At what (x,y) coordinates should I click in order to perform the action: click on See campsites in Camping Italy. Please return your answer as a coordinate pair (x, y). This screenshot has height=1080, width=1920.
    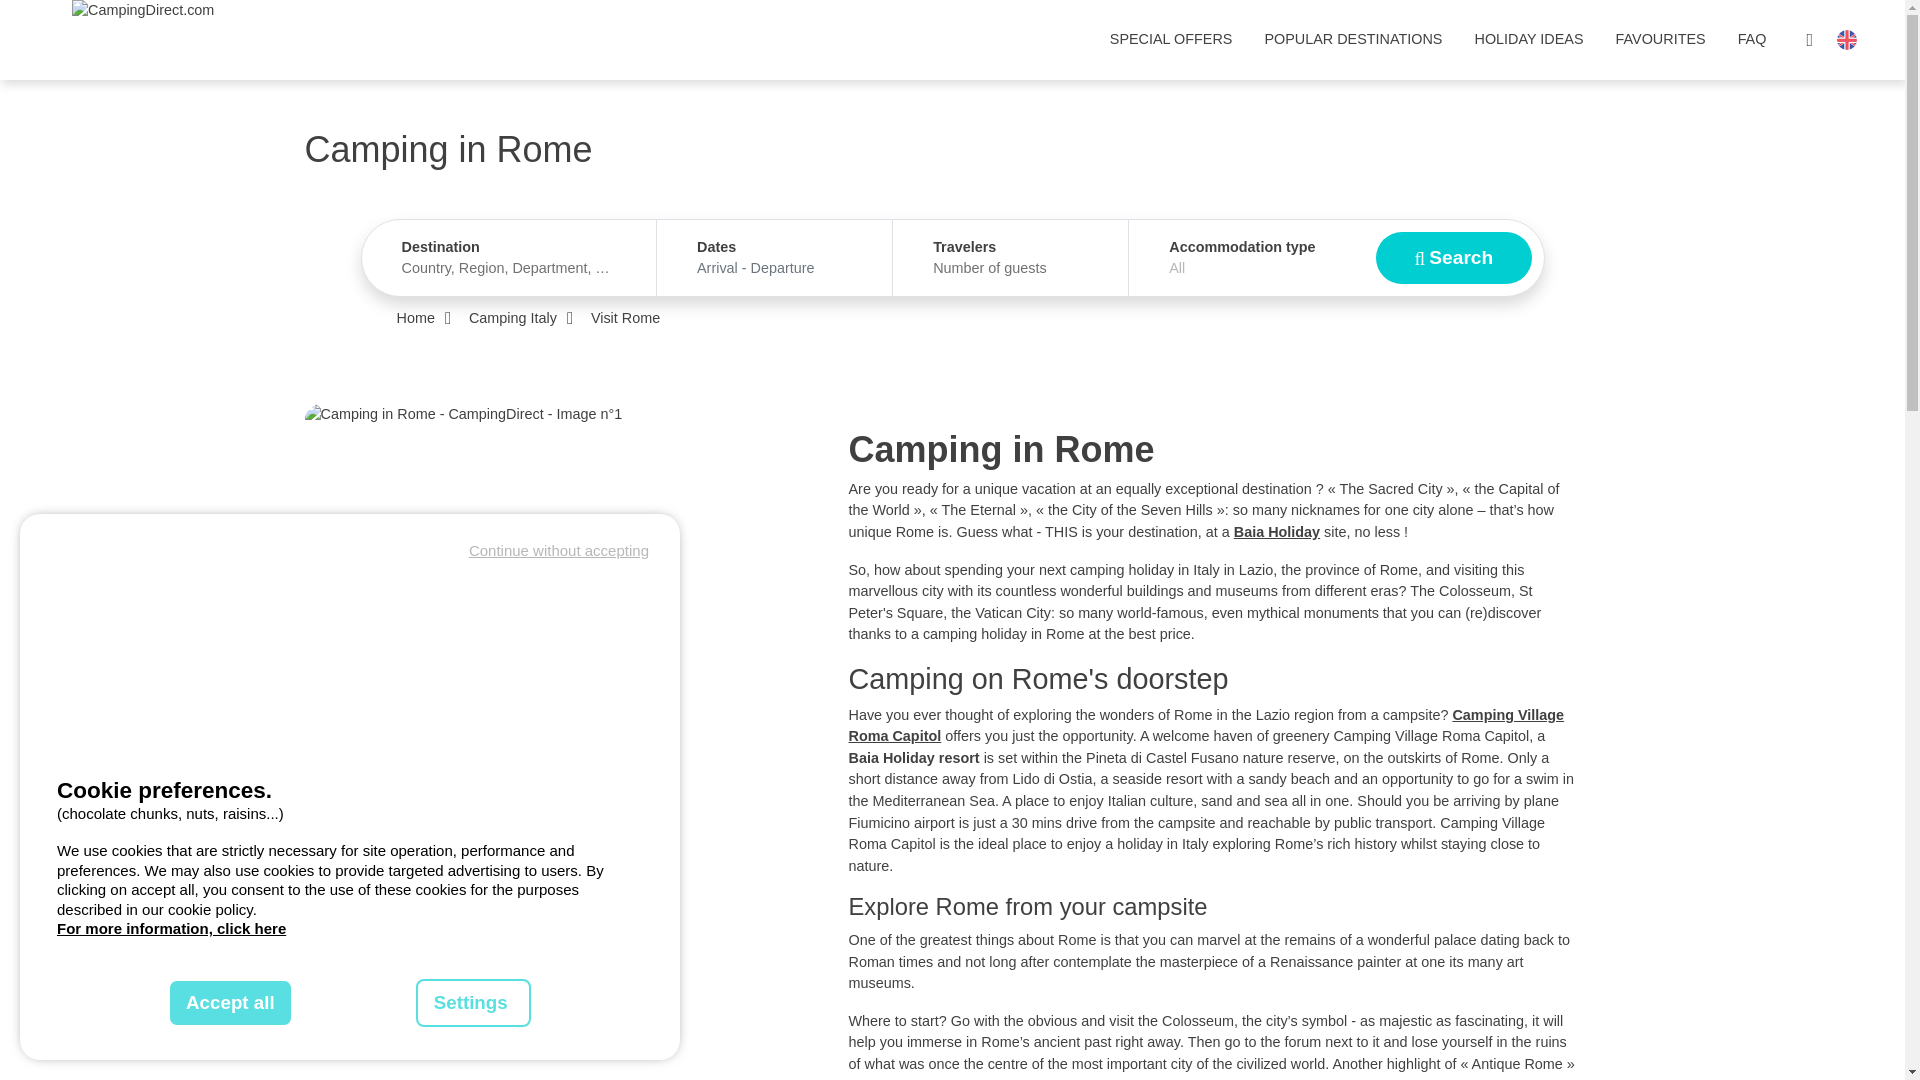
    Looking at the image, I should click on (512, 318).